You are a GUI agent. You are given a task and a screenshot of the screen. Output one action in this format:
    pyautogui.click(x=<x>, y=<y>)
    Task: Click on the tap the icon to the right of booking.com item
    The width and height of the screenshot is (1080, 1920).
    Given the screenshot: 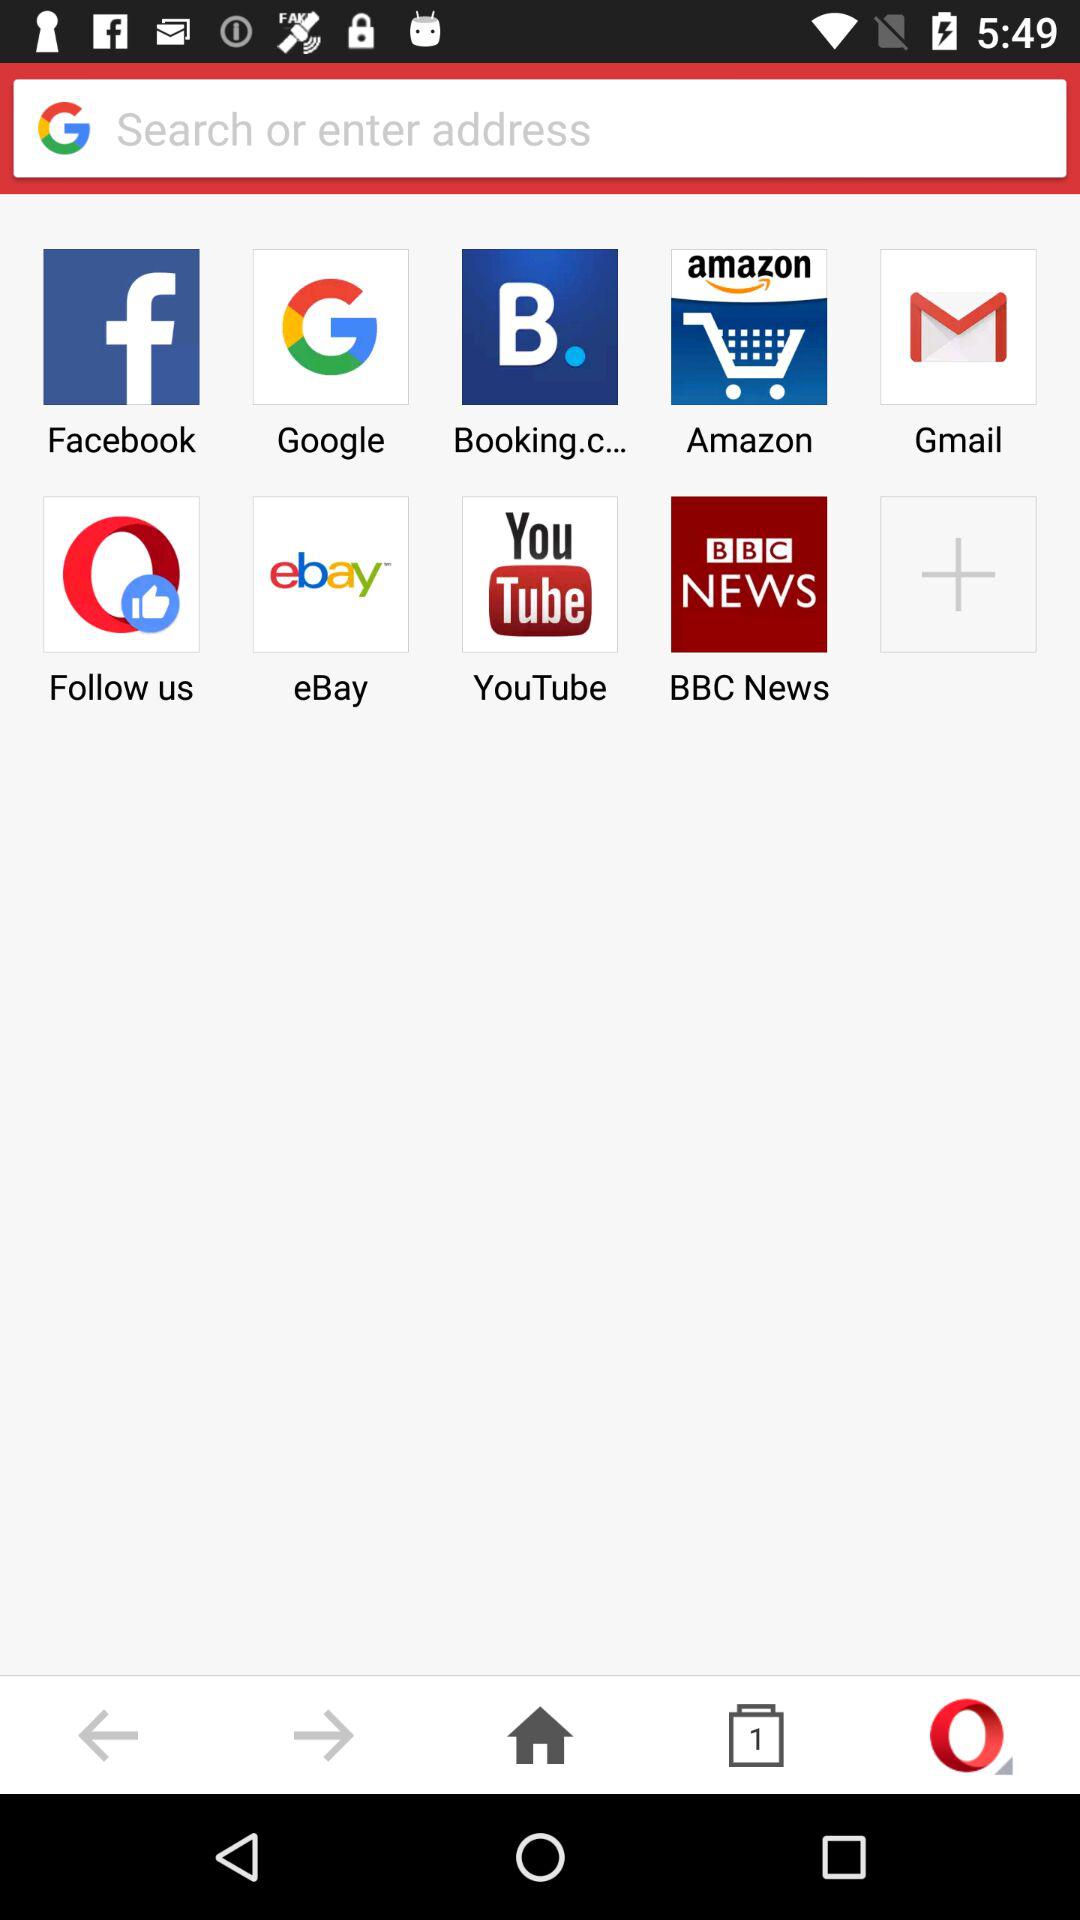 What is the action you would take?
    pyautogui.click(x=749, y=594)
    